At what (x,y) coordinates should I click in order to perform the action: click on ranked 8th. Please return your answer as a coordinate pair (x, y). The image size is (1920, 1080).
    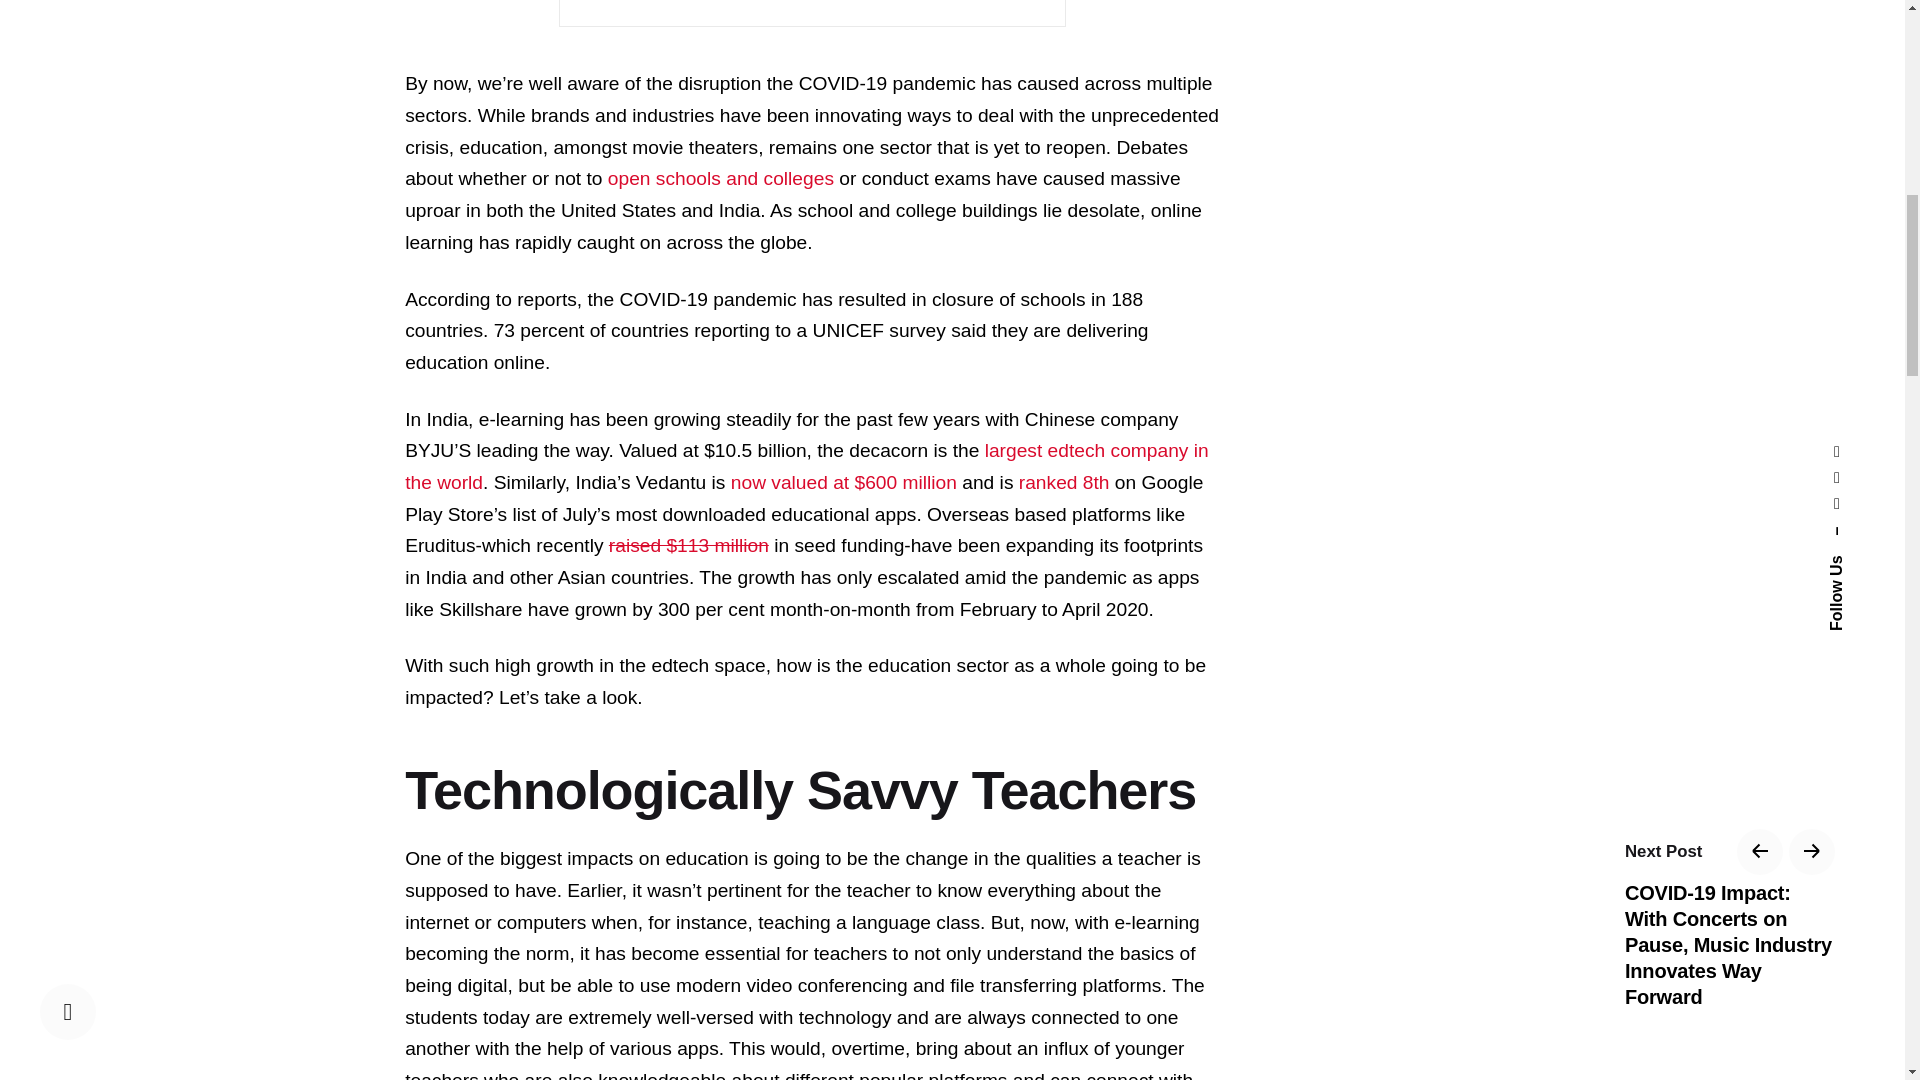
    Looking at the image, I should click on (1064, 482).